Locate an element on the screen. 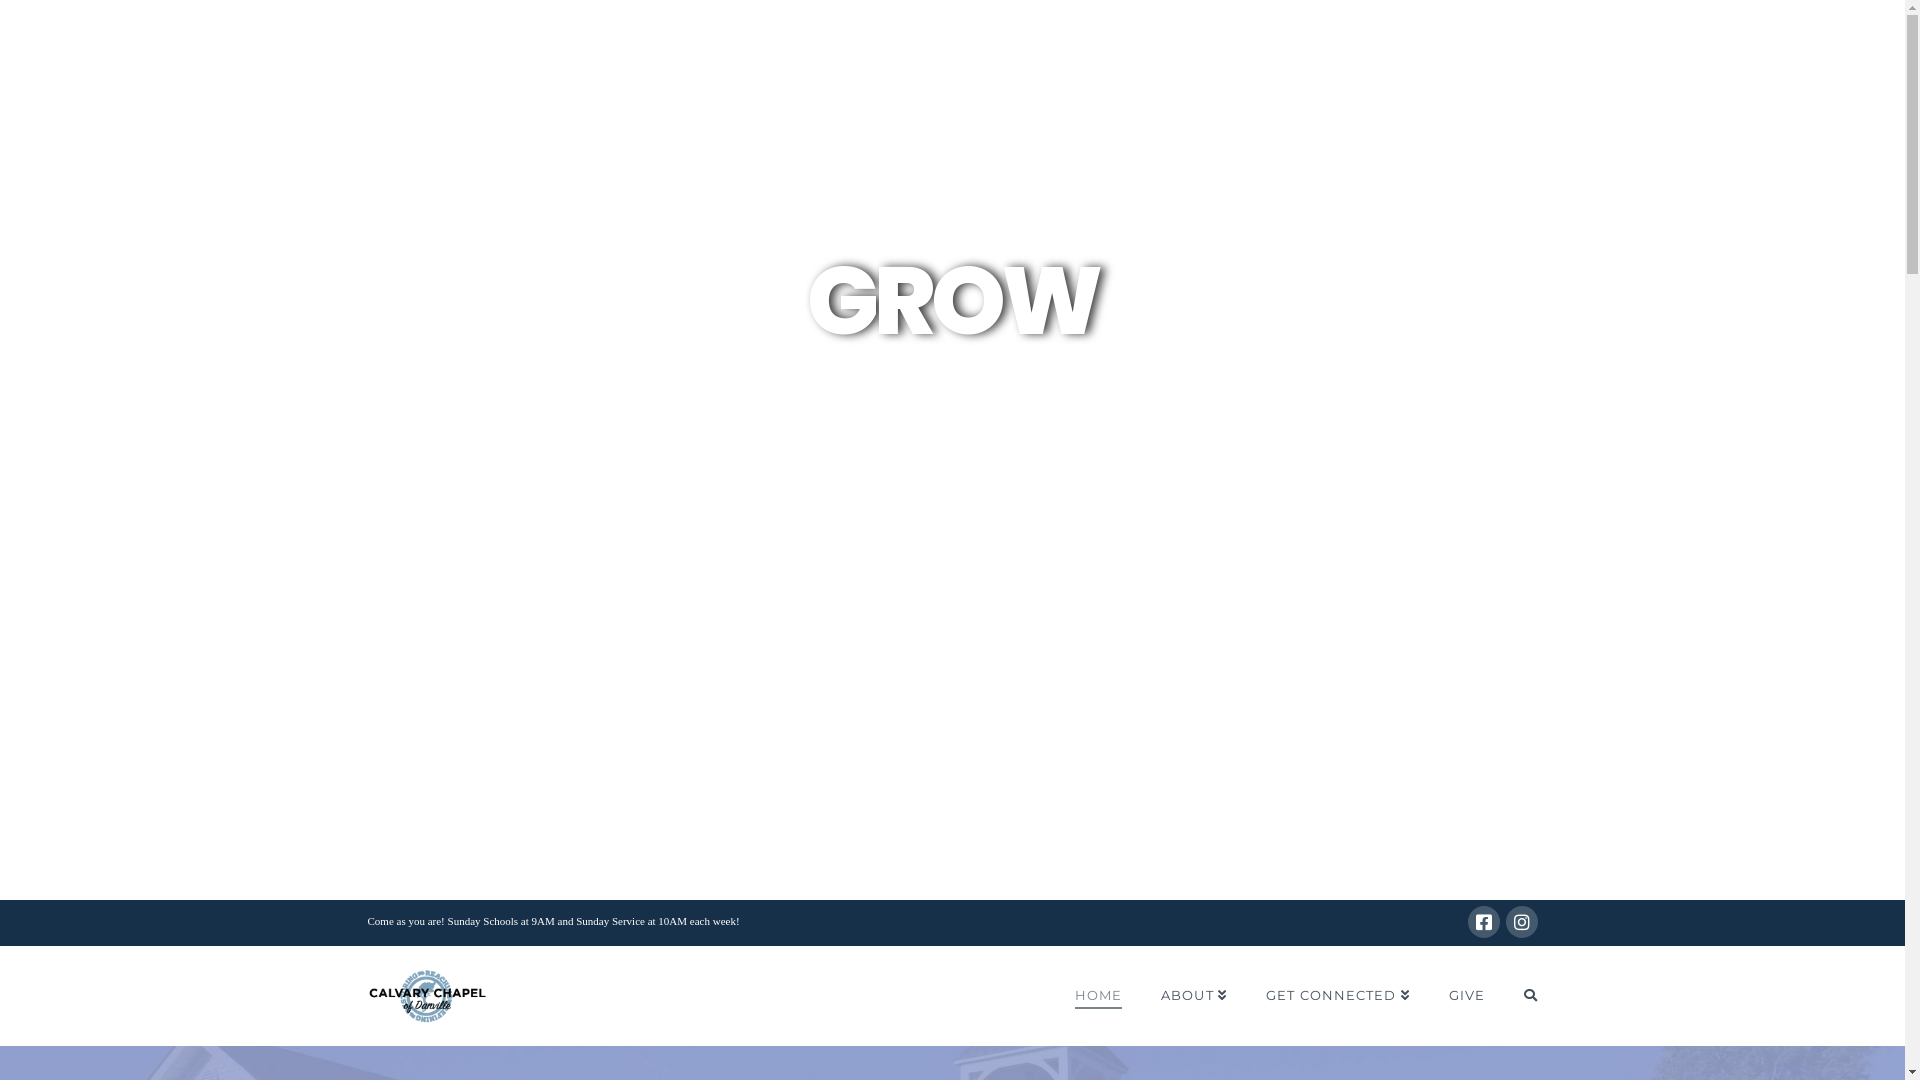 The height and width of the screenshot is (1080, 1920). HOME is located at coordinates (1098, 996).